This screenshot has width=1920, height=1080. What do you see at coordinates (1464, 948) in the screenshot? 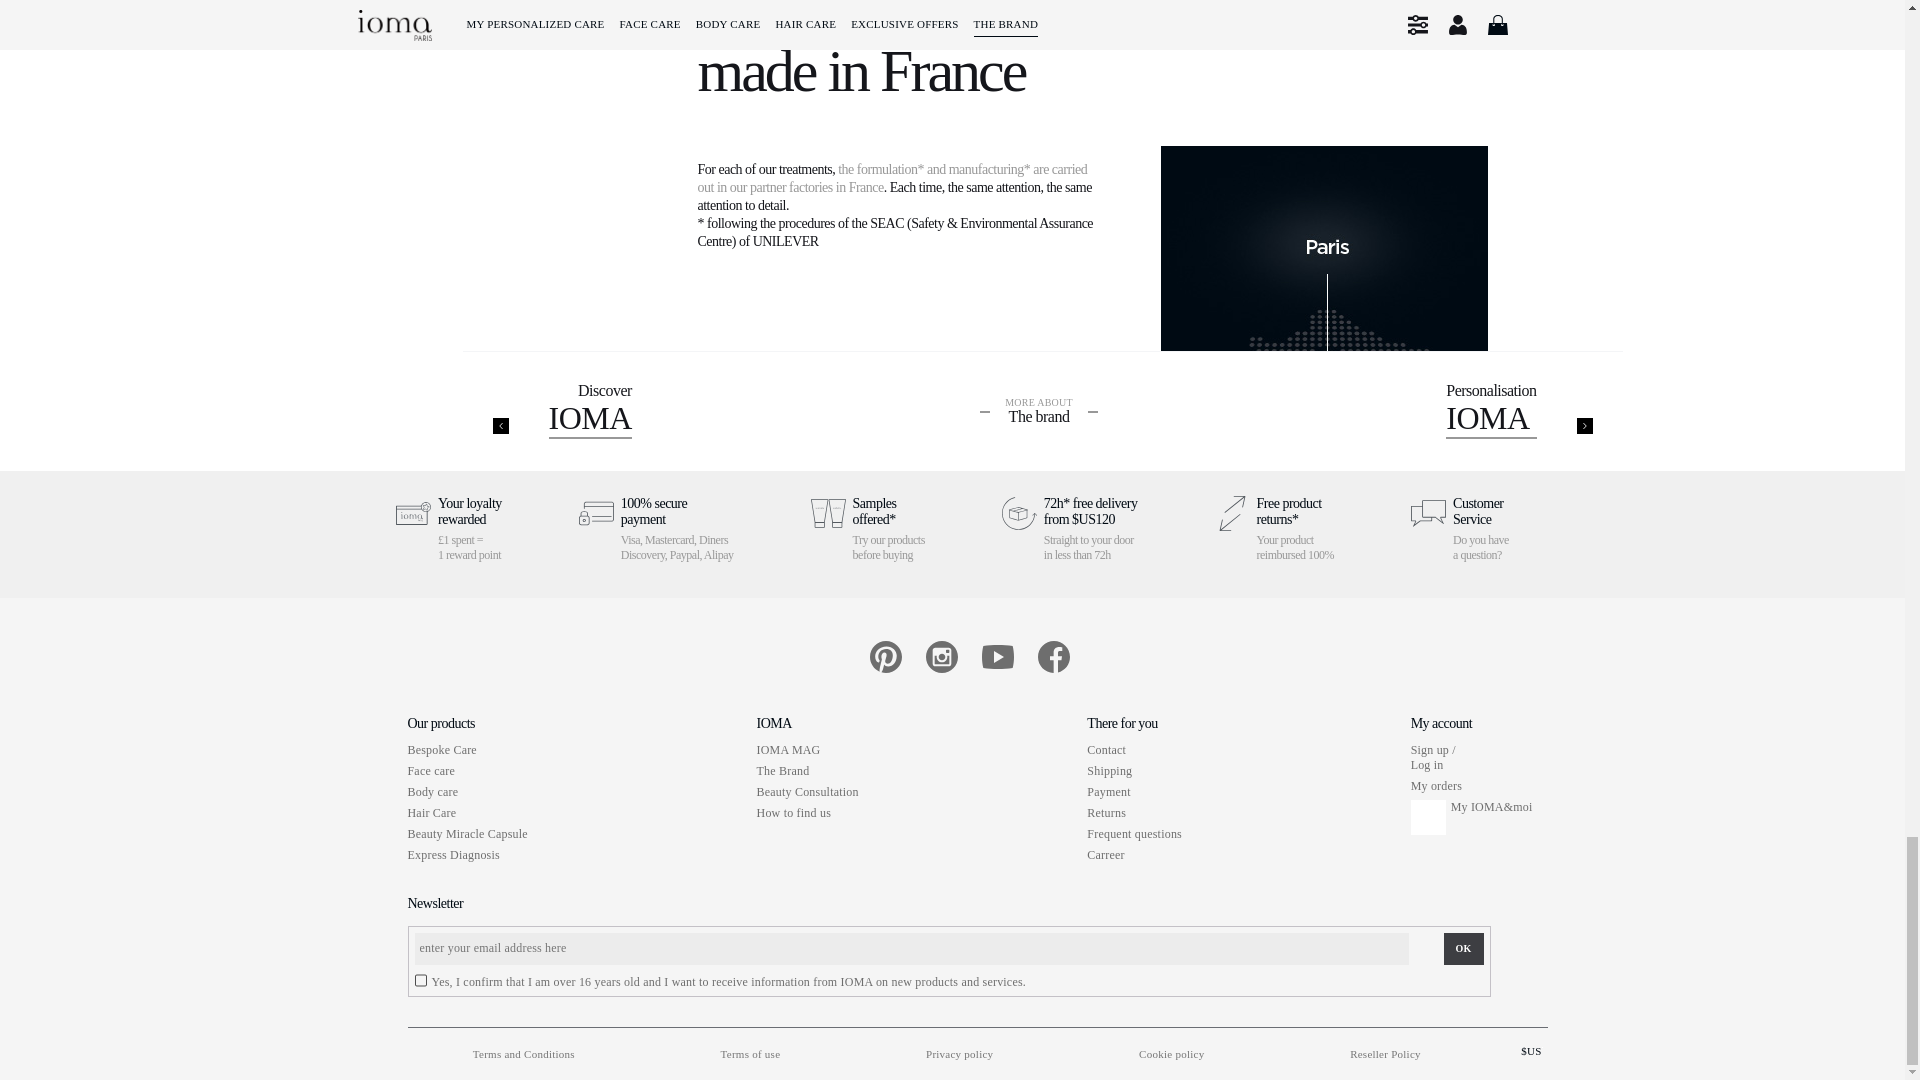
I see `OK` at bounding box center [1464, 948].